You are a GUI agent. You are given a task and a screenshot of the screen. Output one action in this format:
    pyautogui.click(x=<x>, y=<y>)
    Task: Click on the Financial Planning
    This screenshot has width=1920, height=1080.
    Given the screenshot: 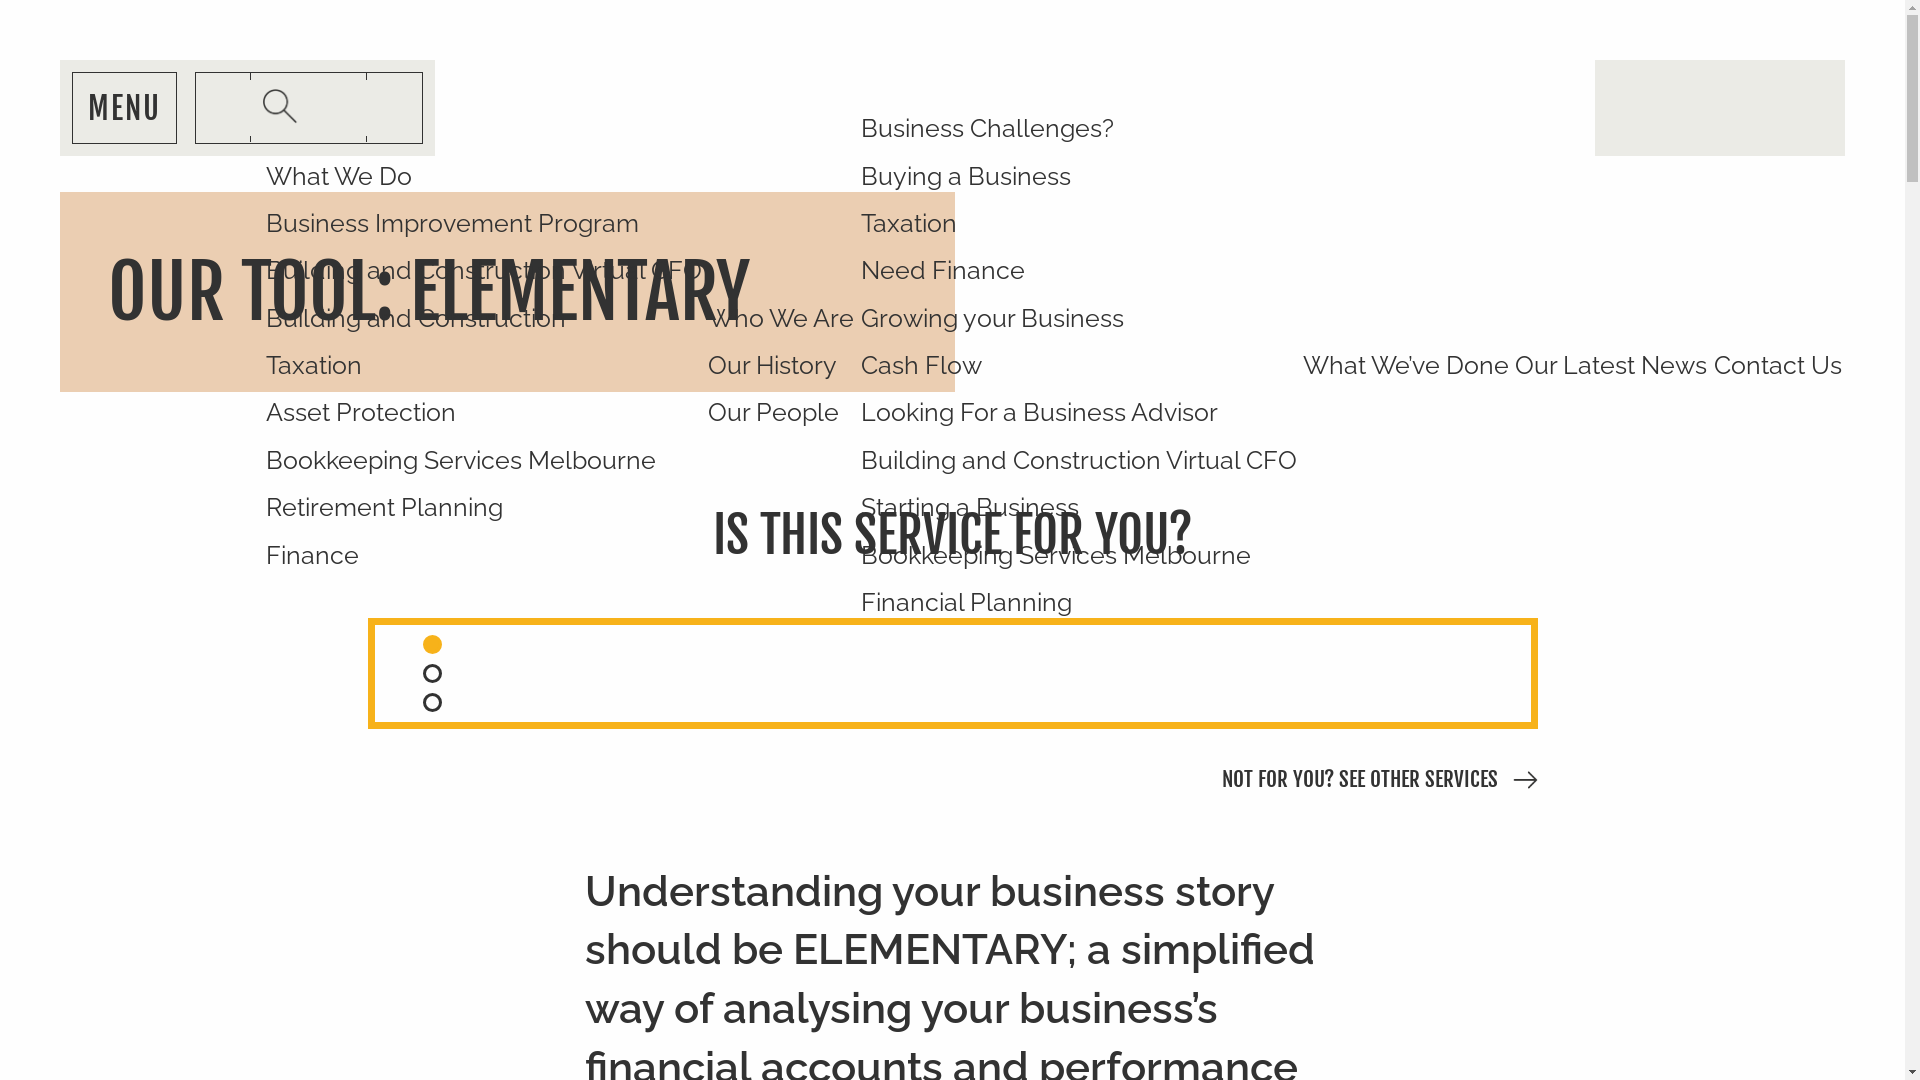 What is the action you would take?
    pyautogui.click(x=1079, y=602)
    